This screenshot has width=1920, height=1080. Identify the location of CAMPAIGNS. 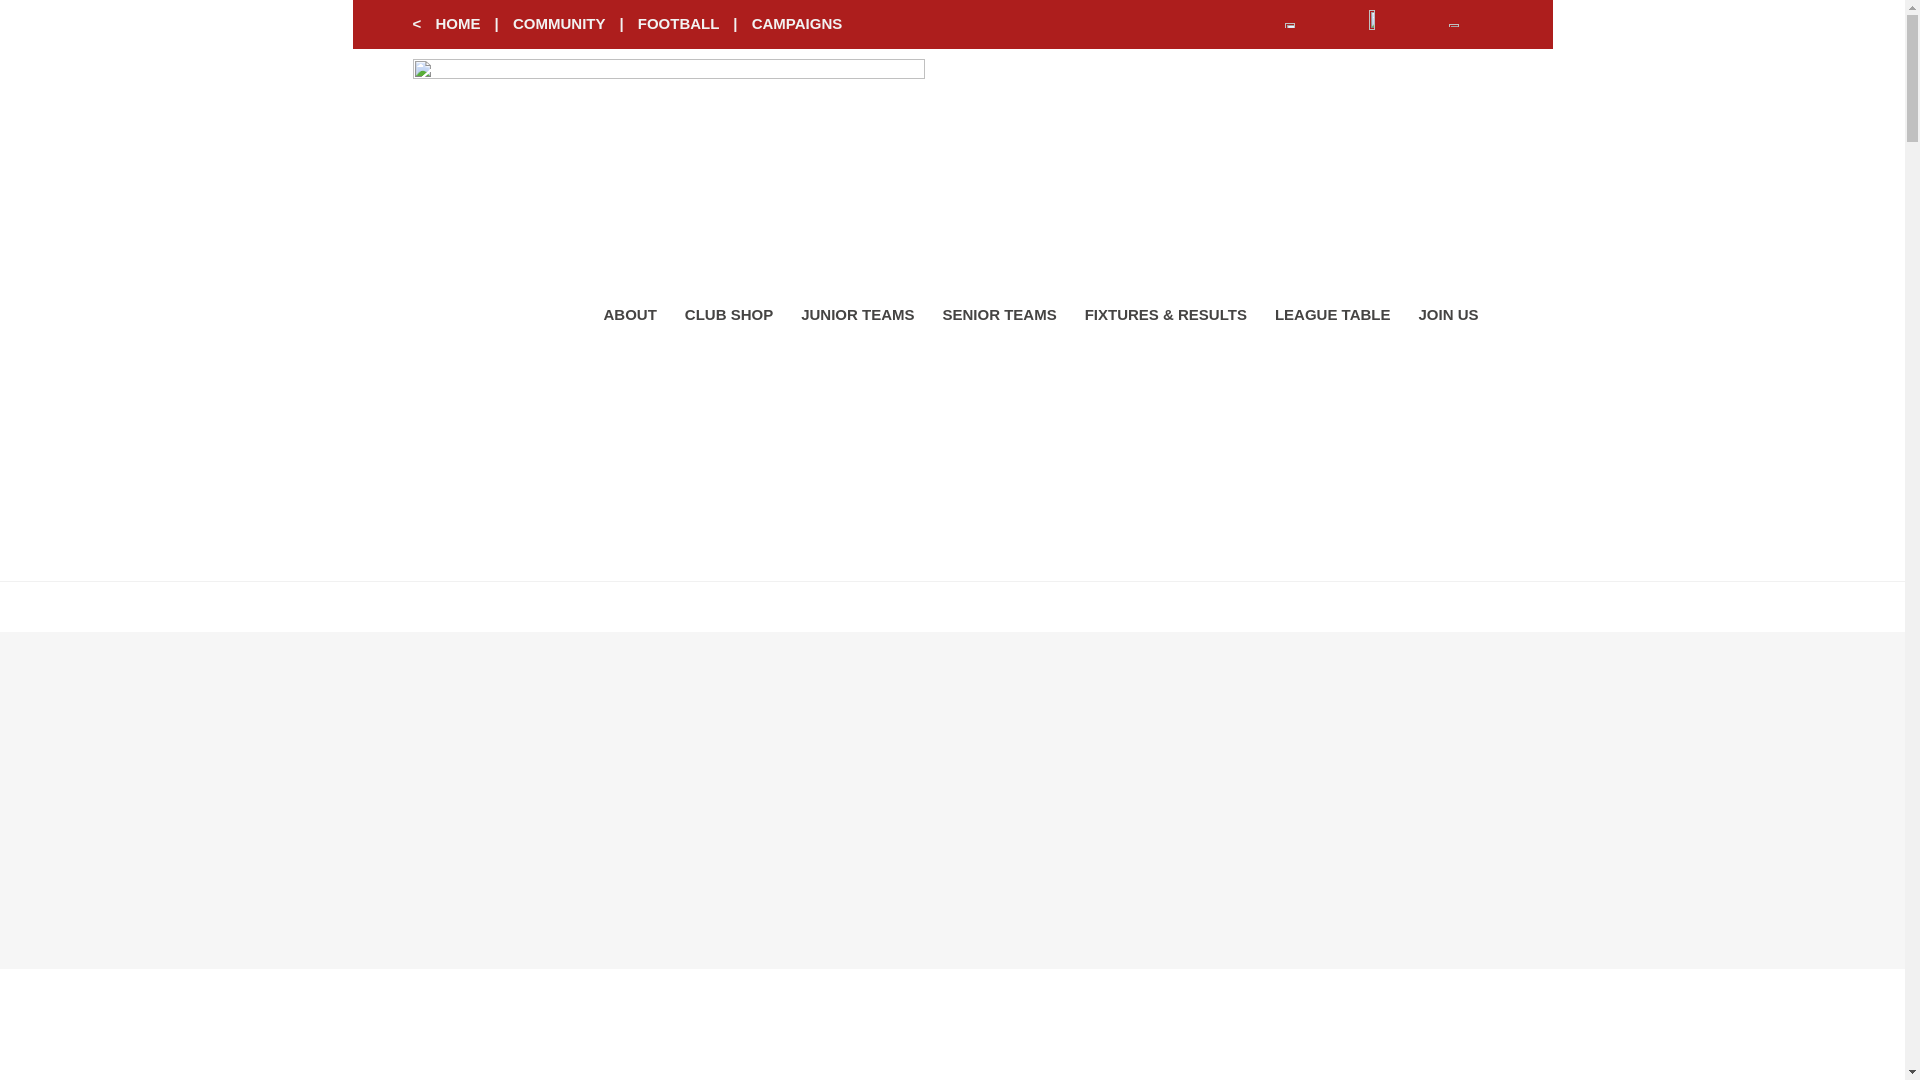
(797, 24).